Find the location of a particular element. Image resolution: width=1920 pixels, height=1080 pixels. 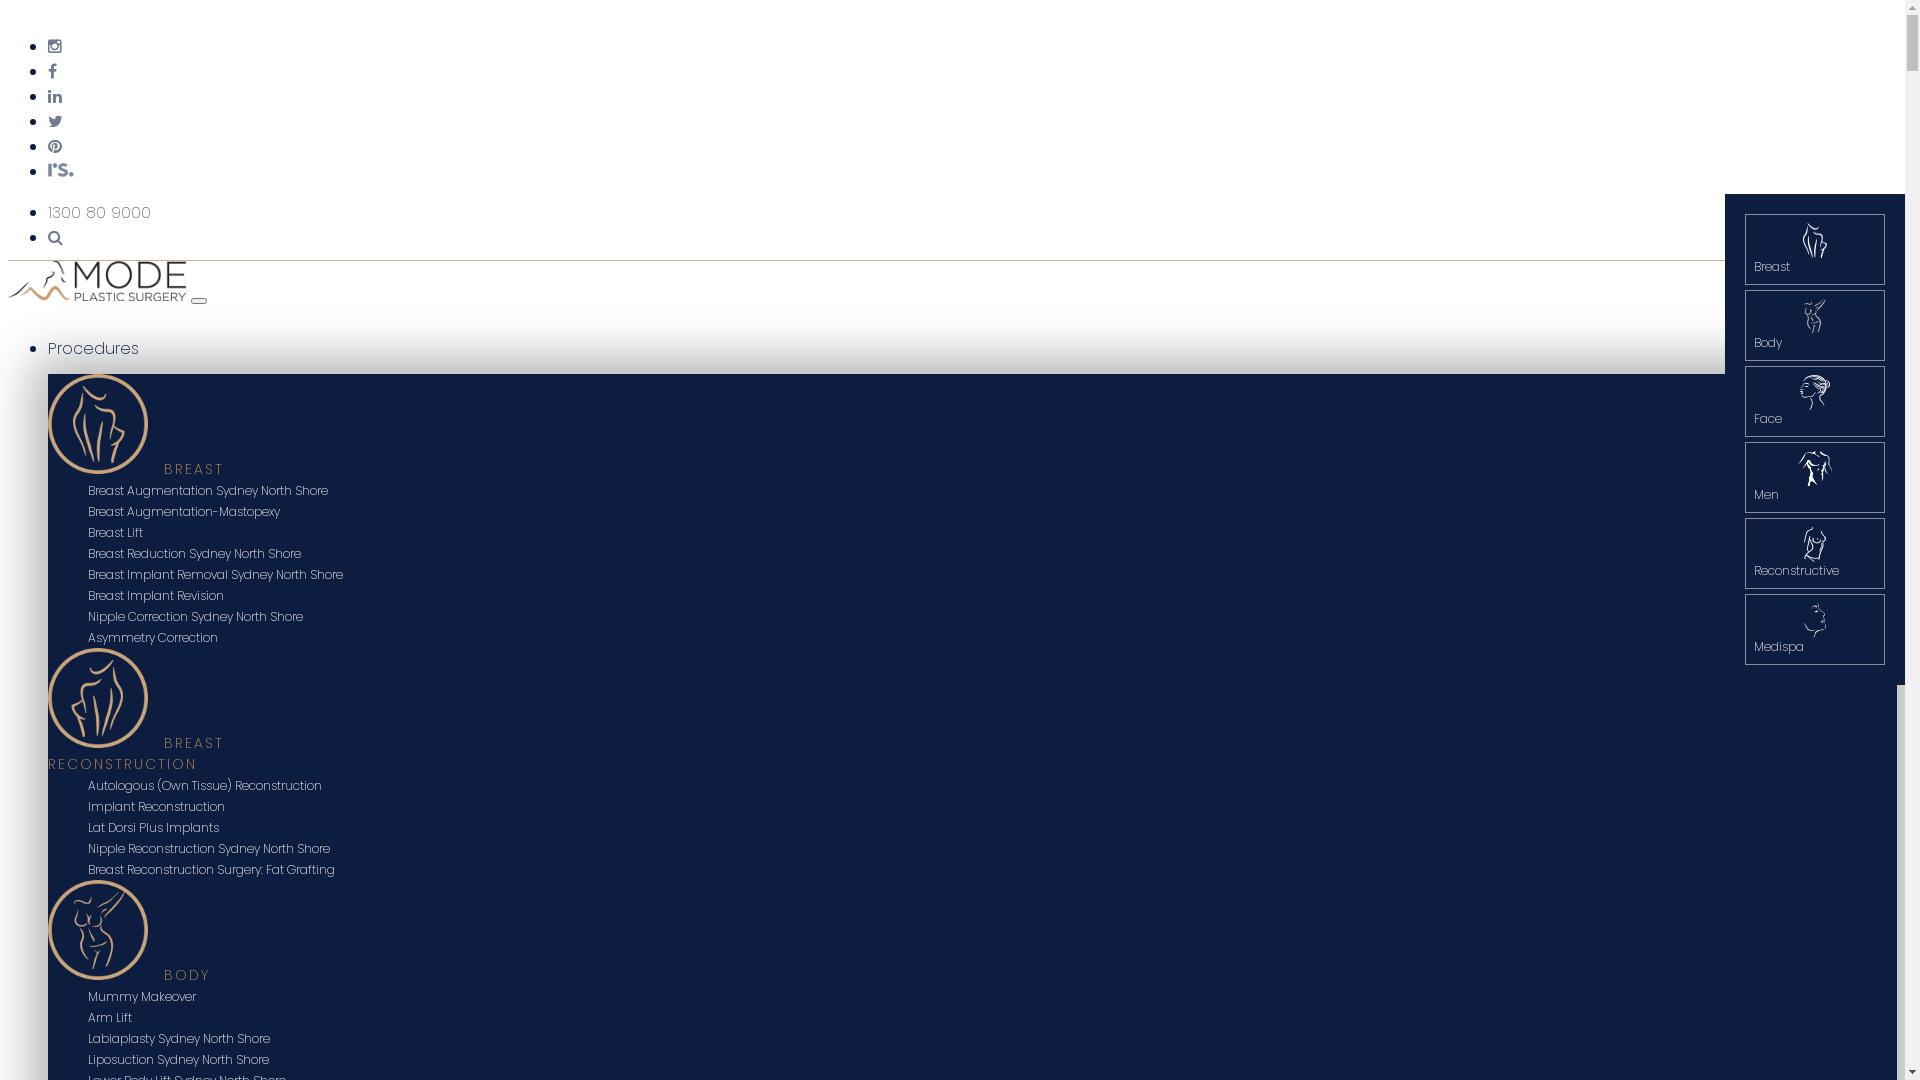

Twitter is located at coordinates (56, 122).